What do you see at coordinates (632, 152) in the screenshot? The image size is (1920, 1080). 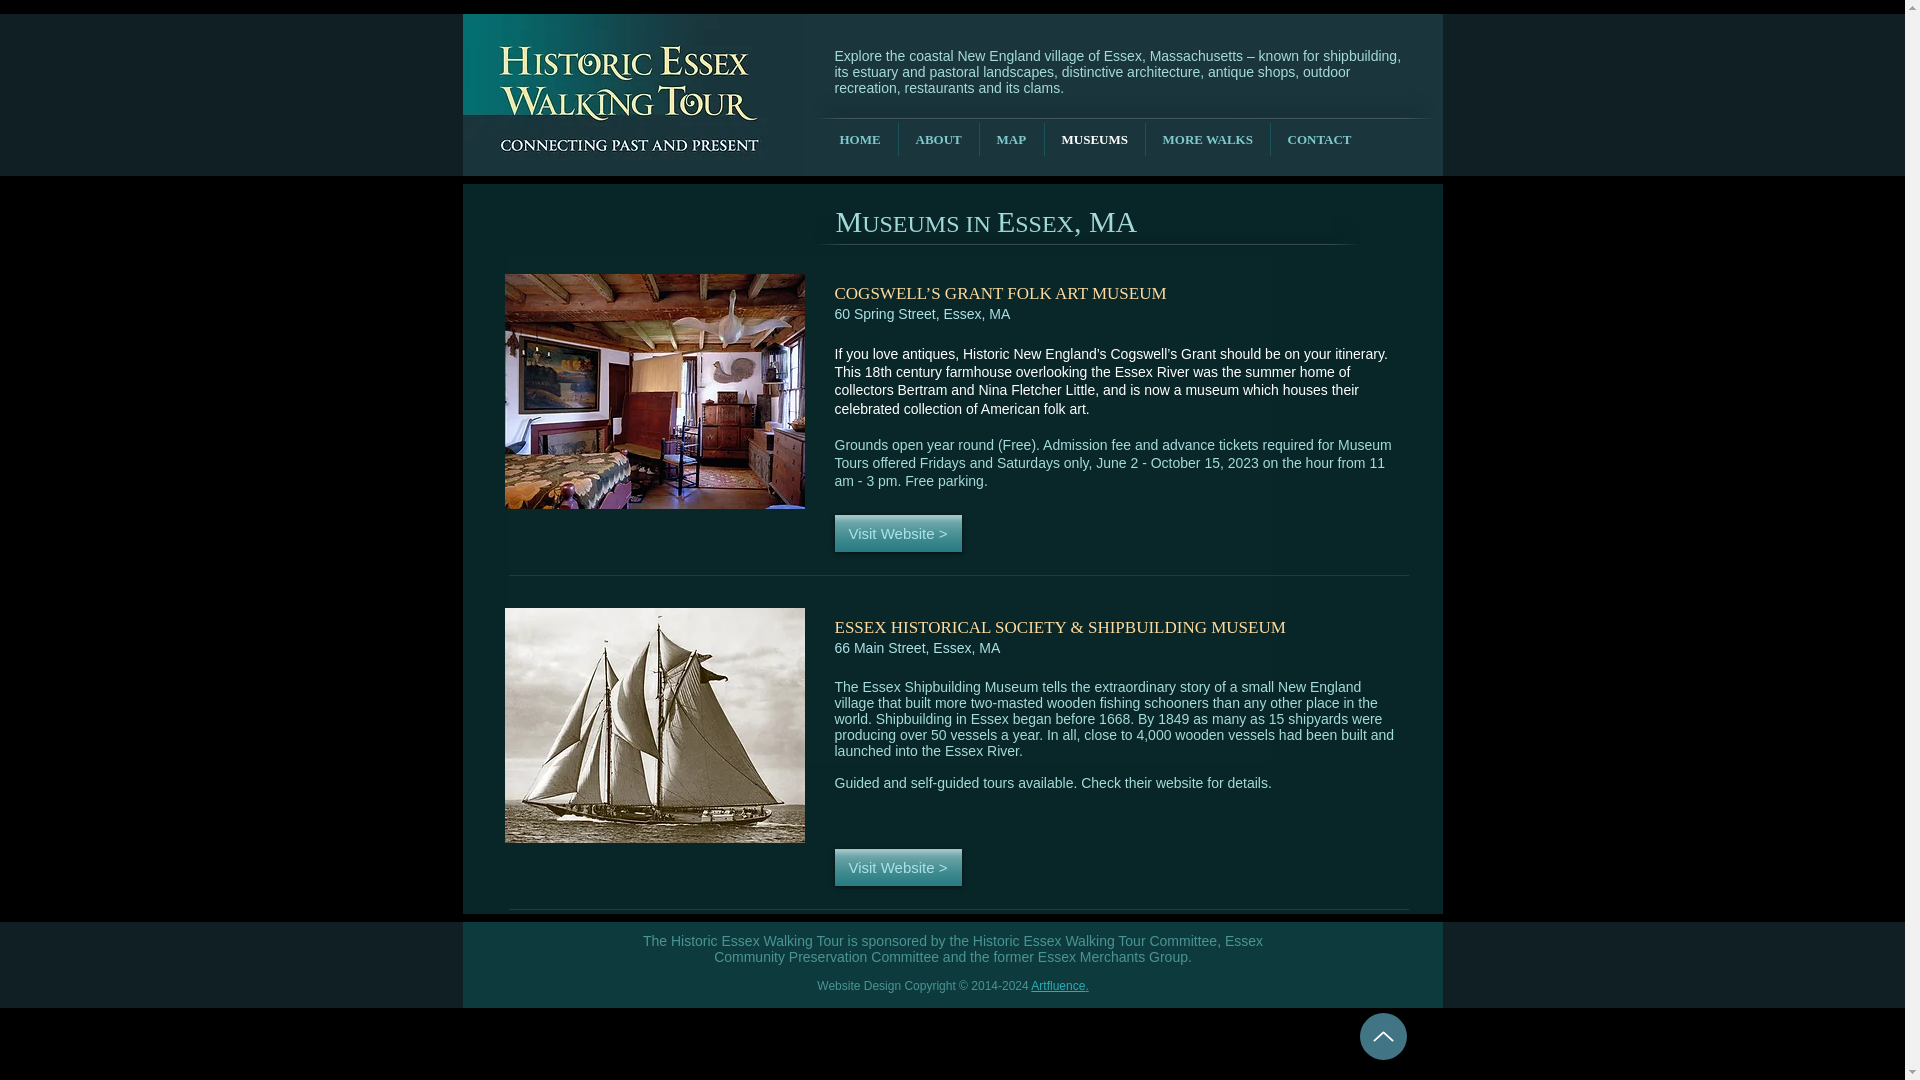 I see `Connecting Past and Present` at bounding box center [632, 152].